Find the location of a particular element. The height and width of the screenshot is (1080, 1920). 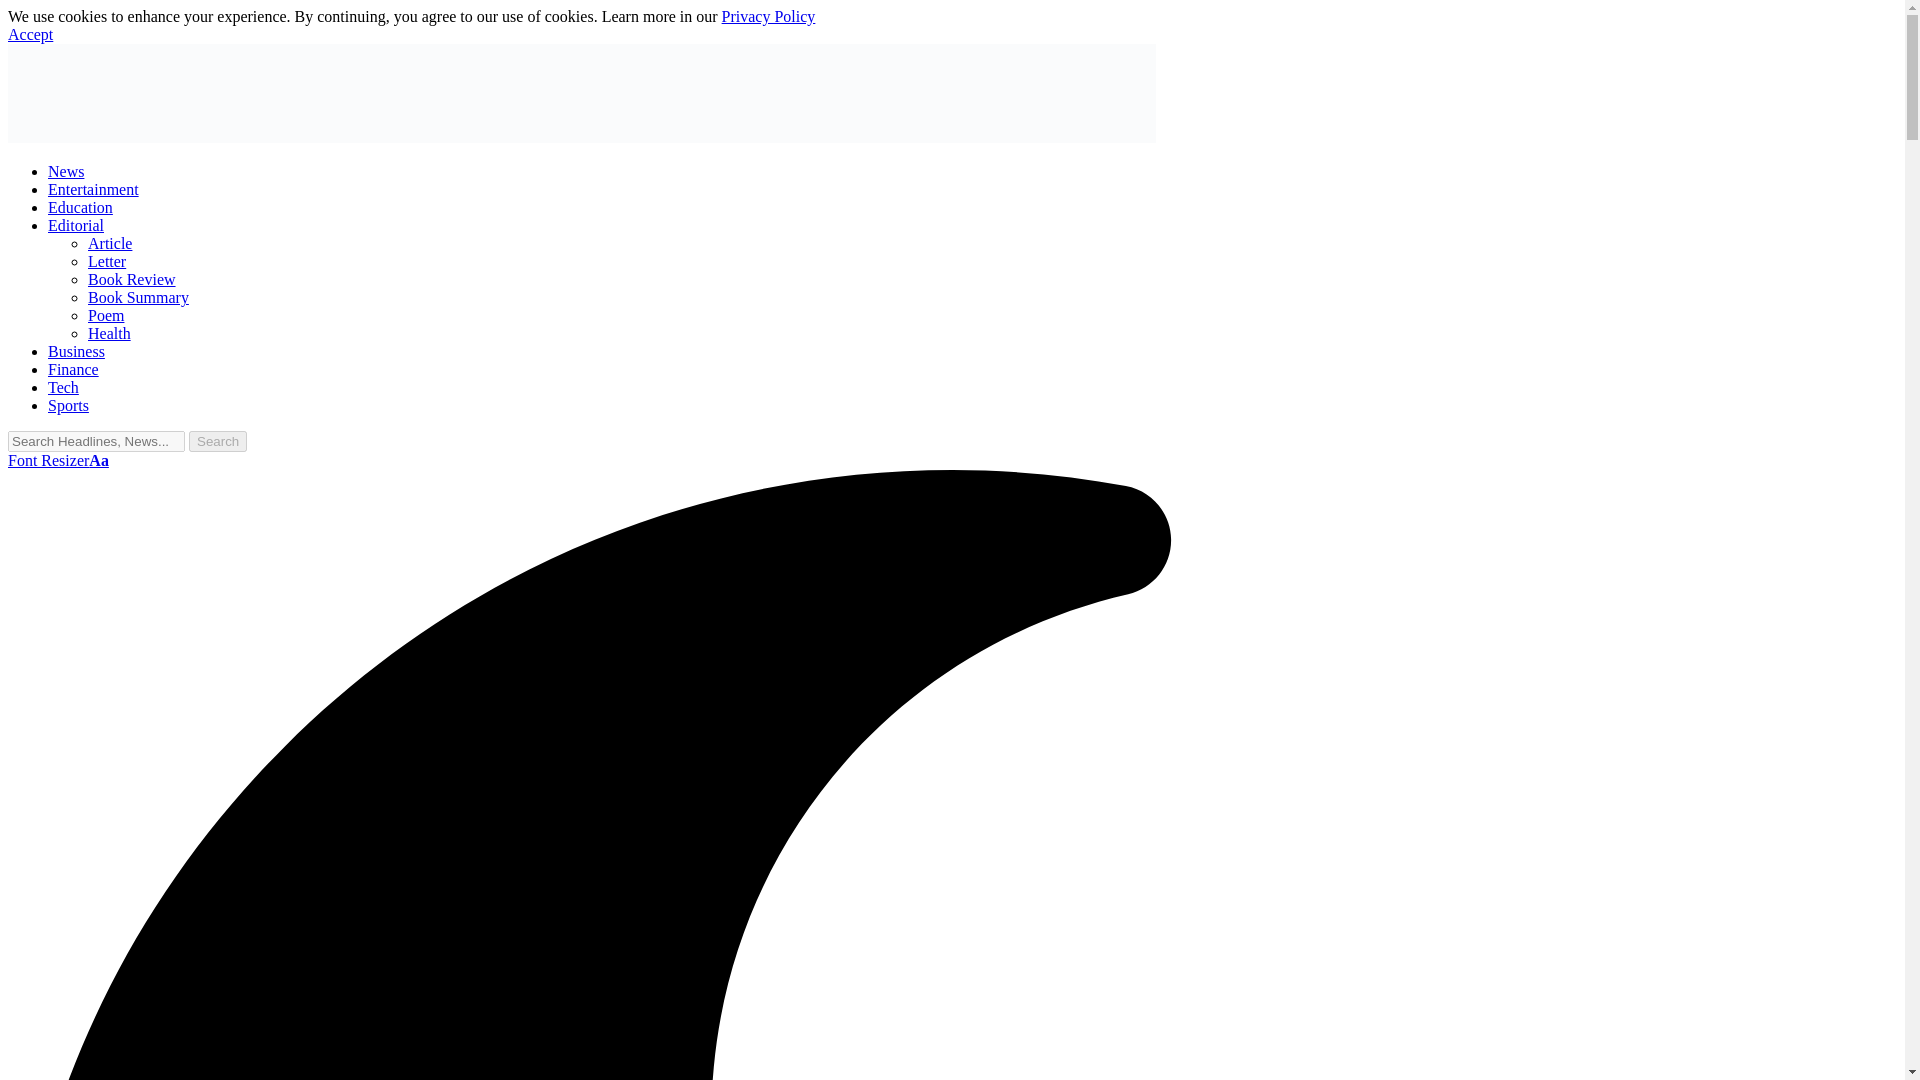

Search is located at coordinates (218, 441).